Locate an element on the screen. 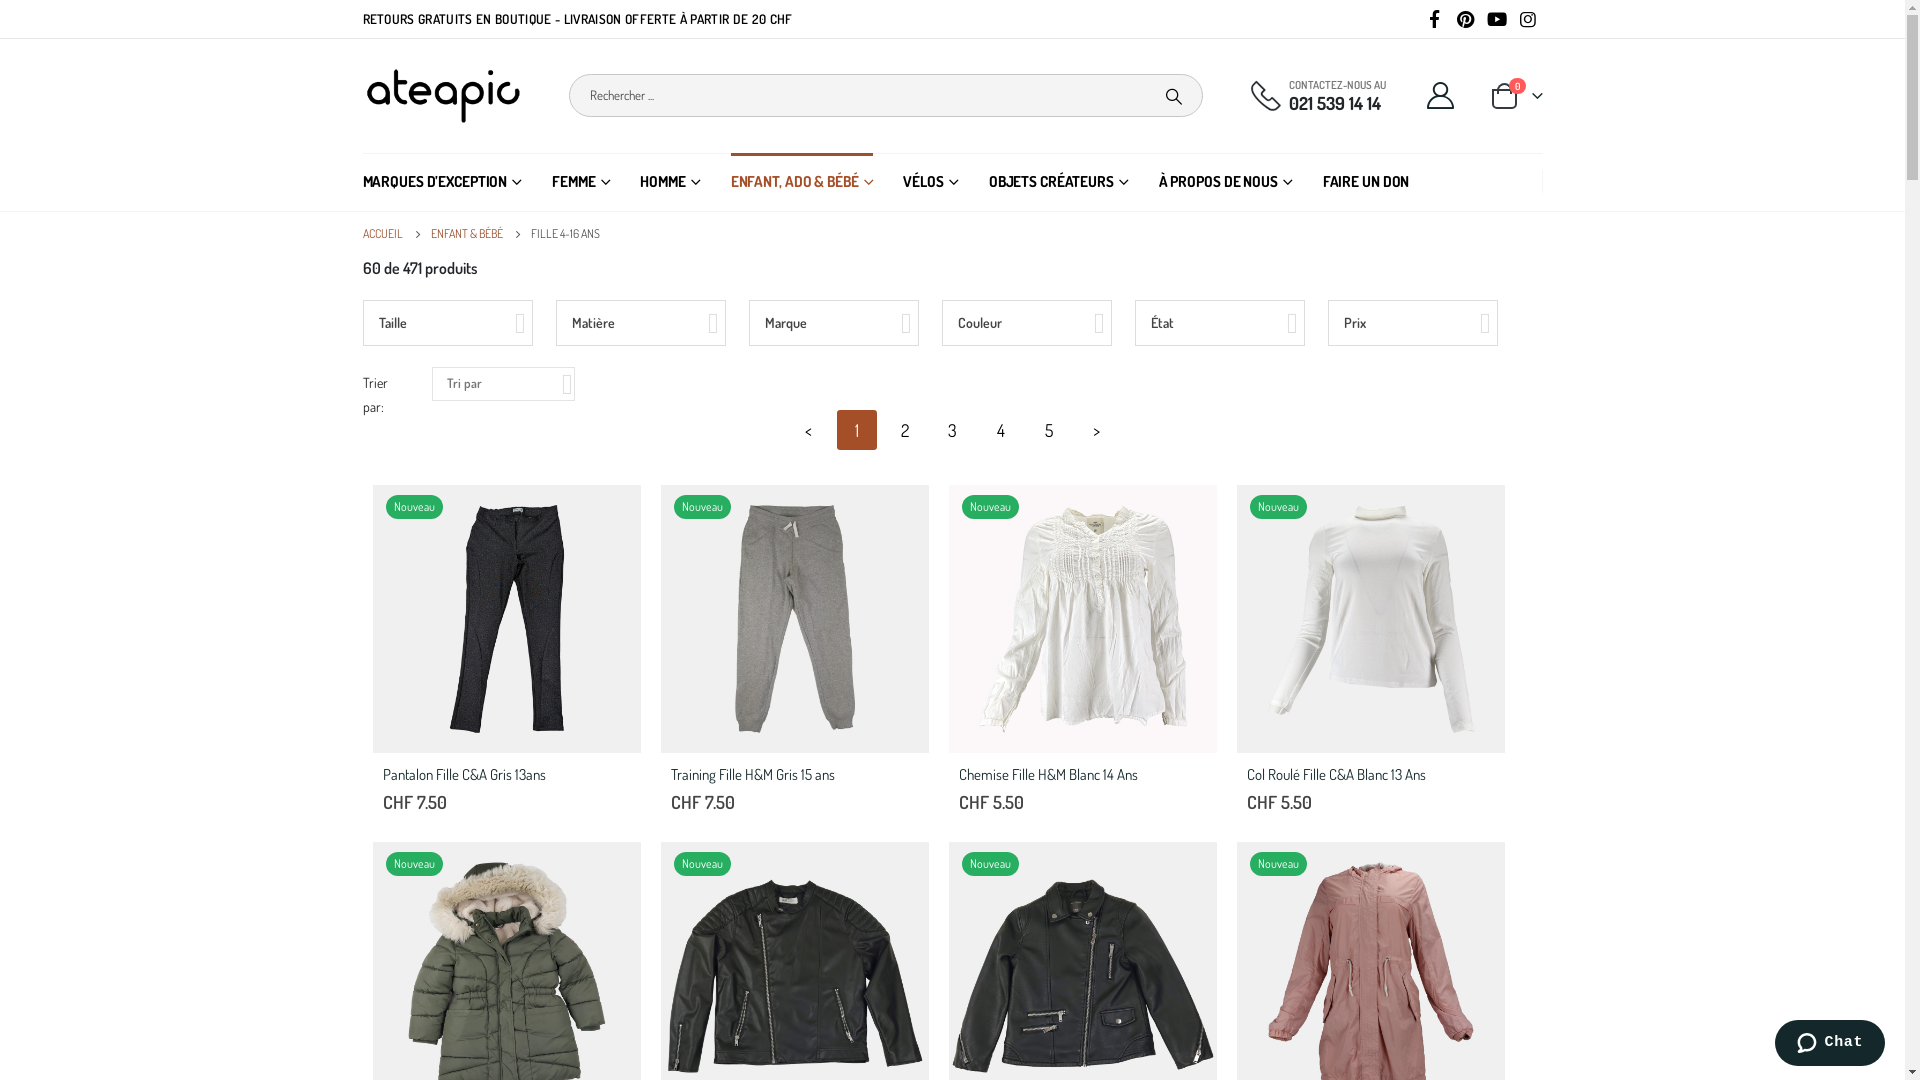  Training Fille H&M Gris 15 ans is located at coordinates (792, 776).